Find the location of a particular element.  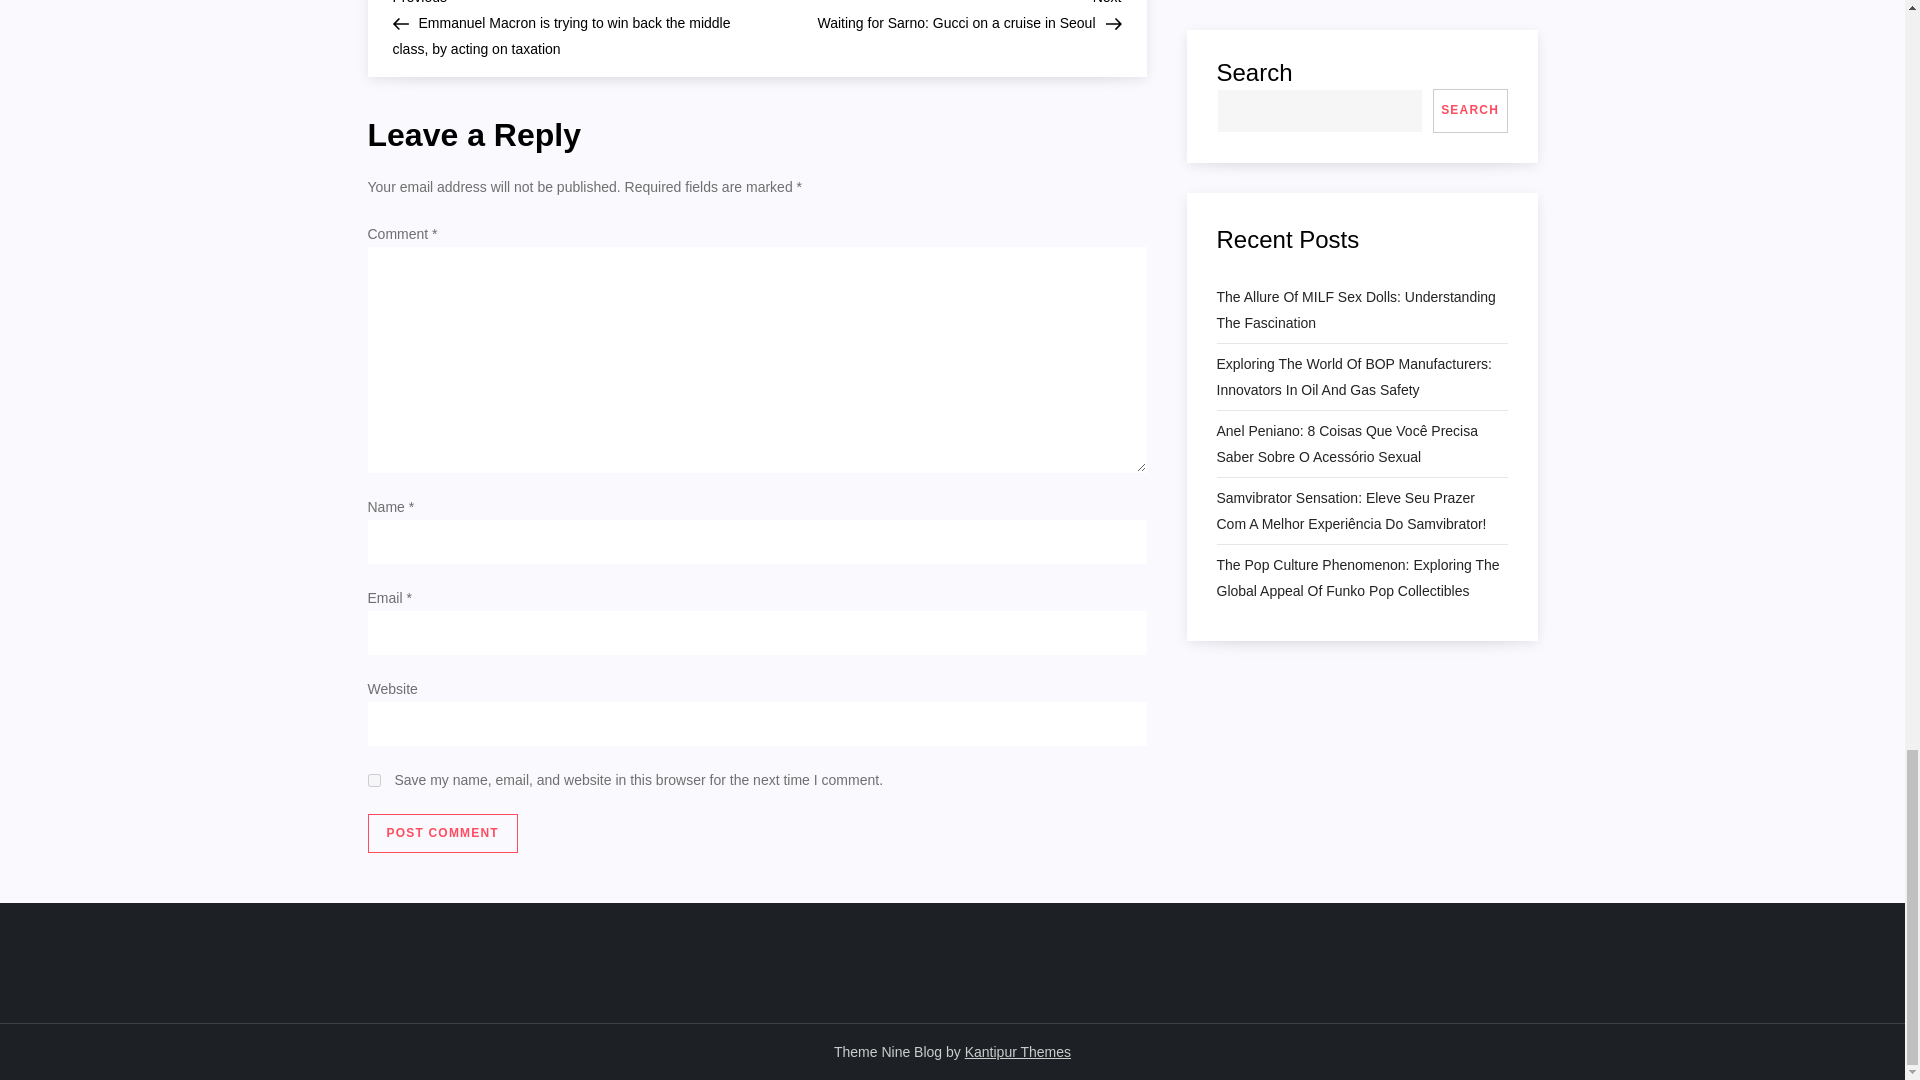

yes is located at coordinates (374, 780).